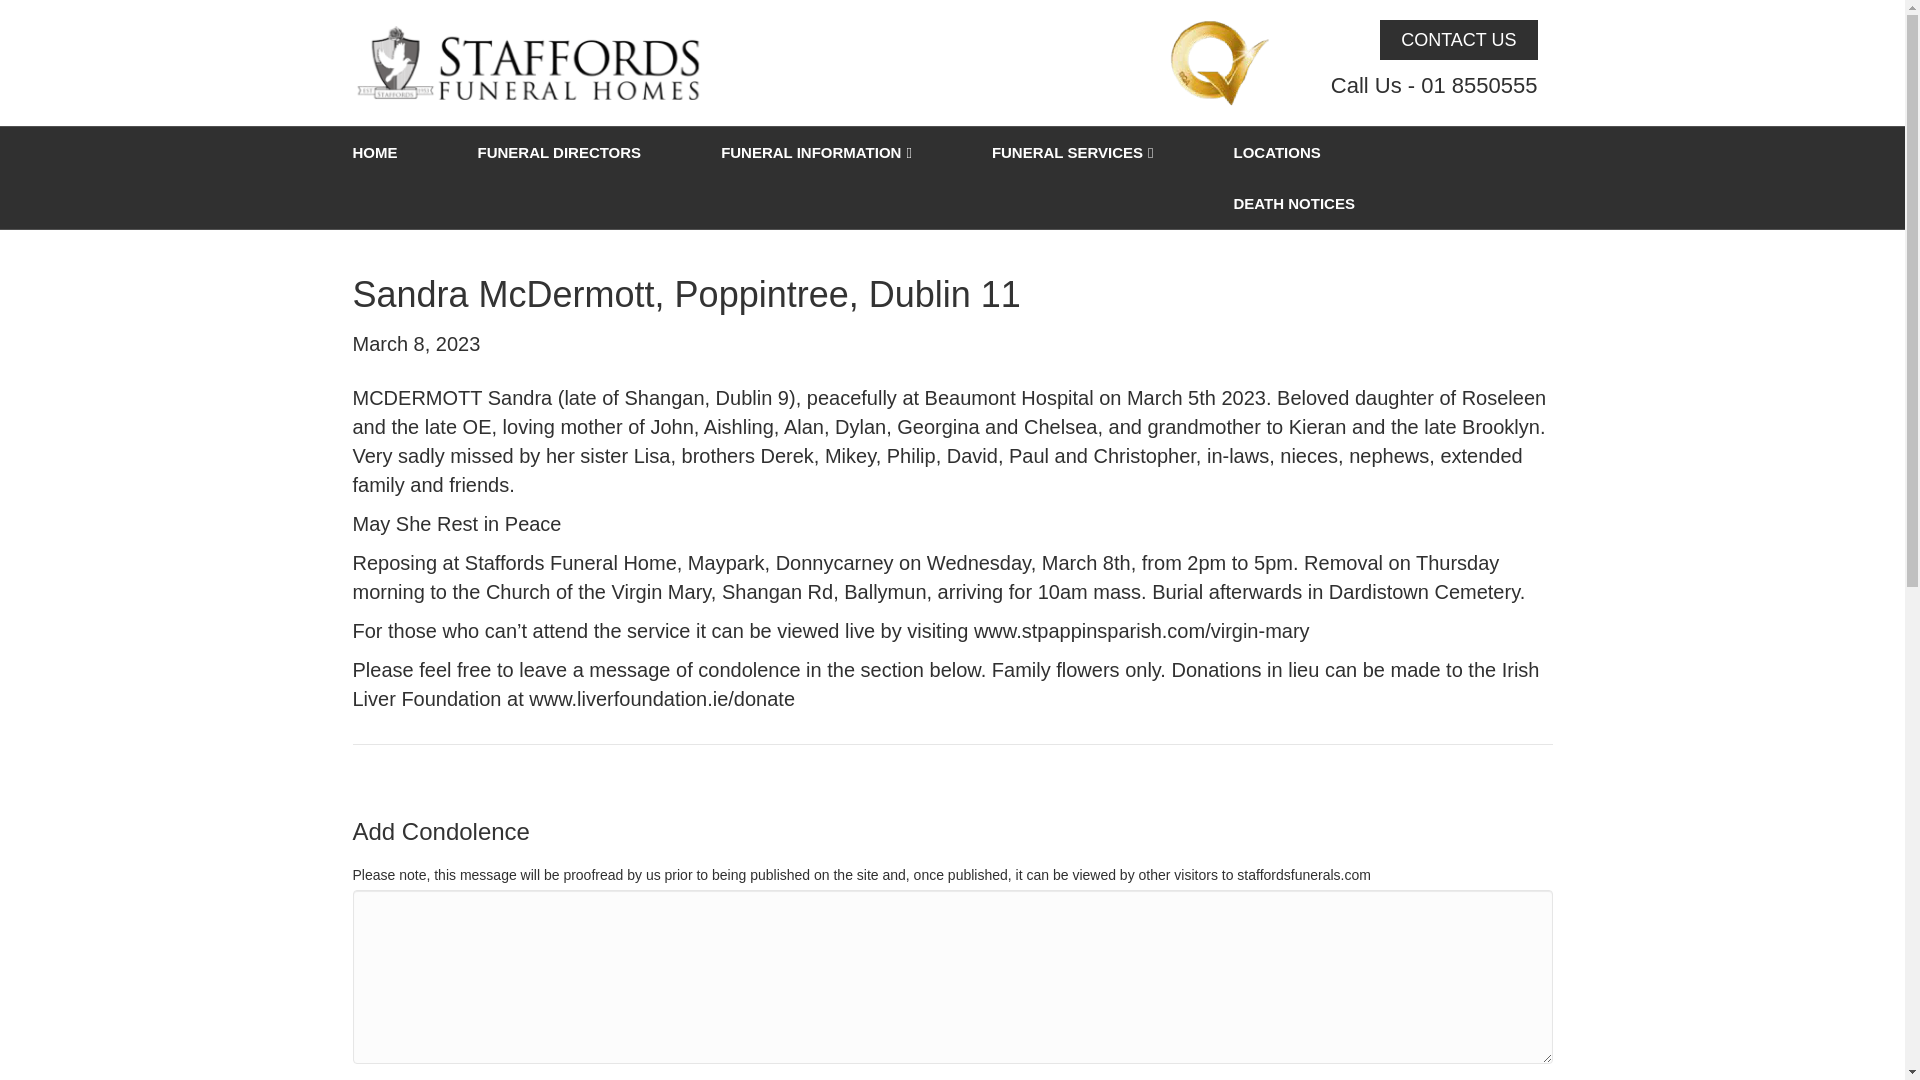 This screenshot has height=1080, width=1920. What do you see at coordinates (559, 152) in the screenshot?
I see `FUNERAL DIRECTORS` at bounding box center [559, 152].